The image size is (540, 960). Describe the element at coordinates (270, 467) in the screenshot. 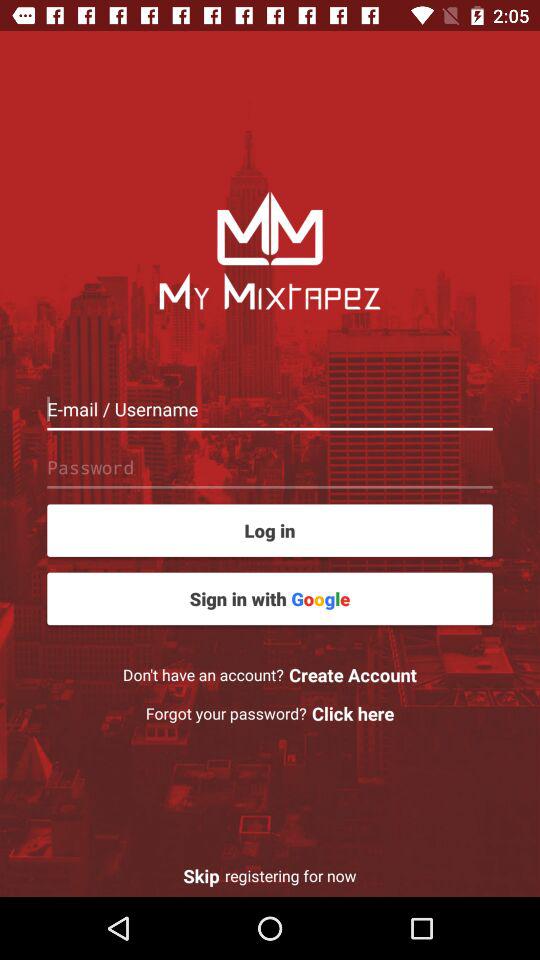

I see `enter password` at that location.